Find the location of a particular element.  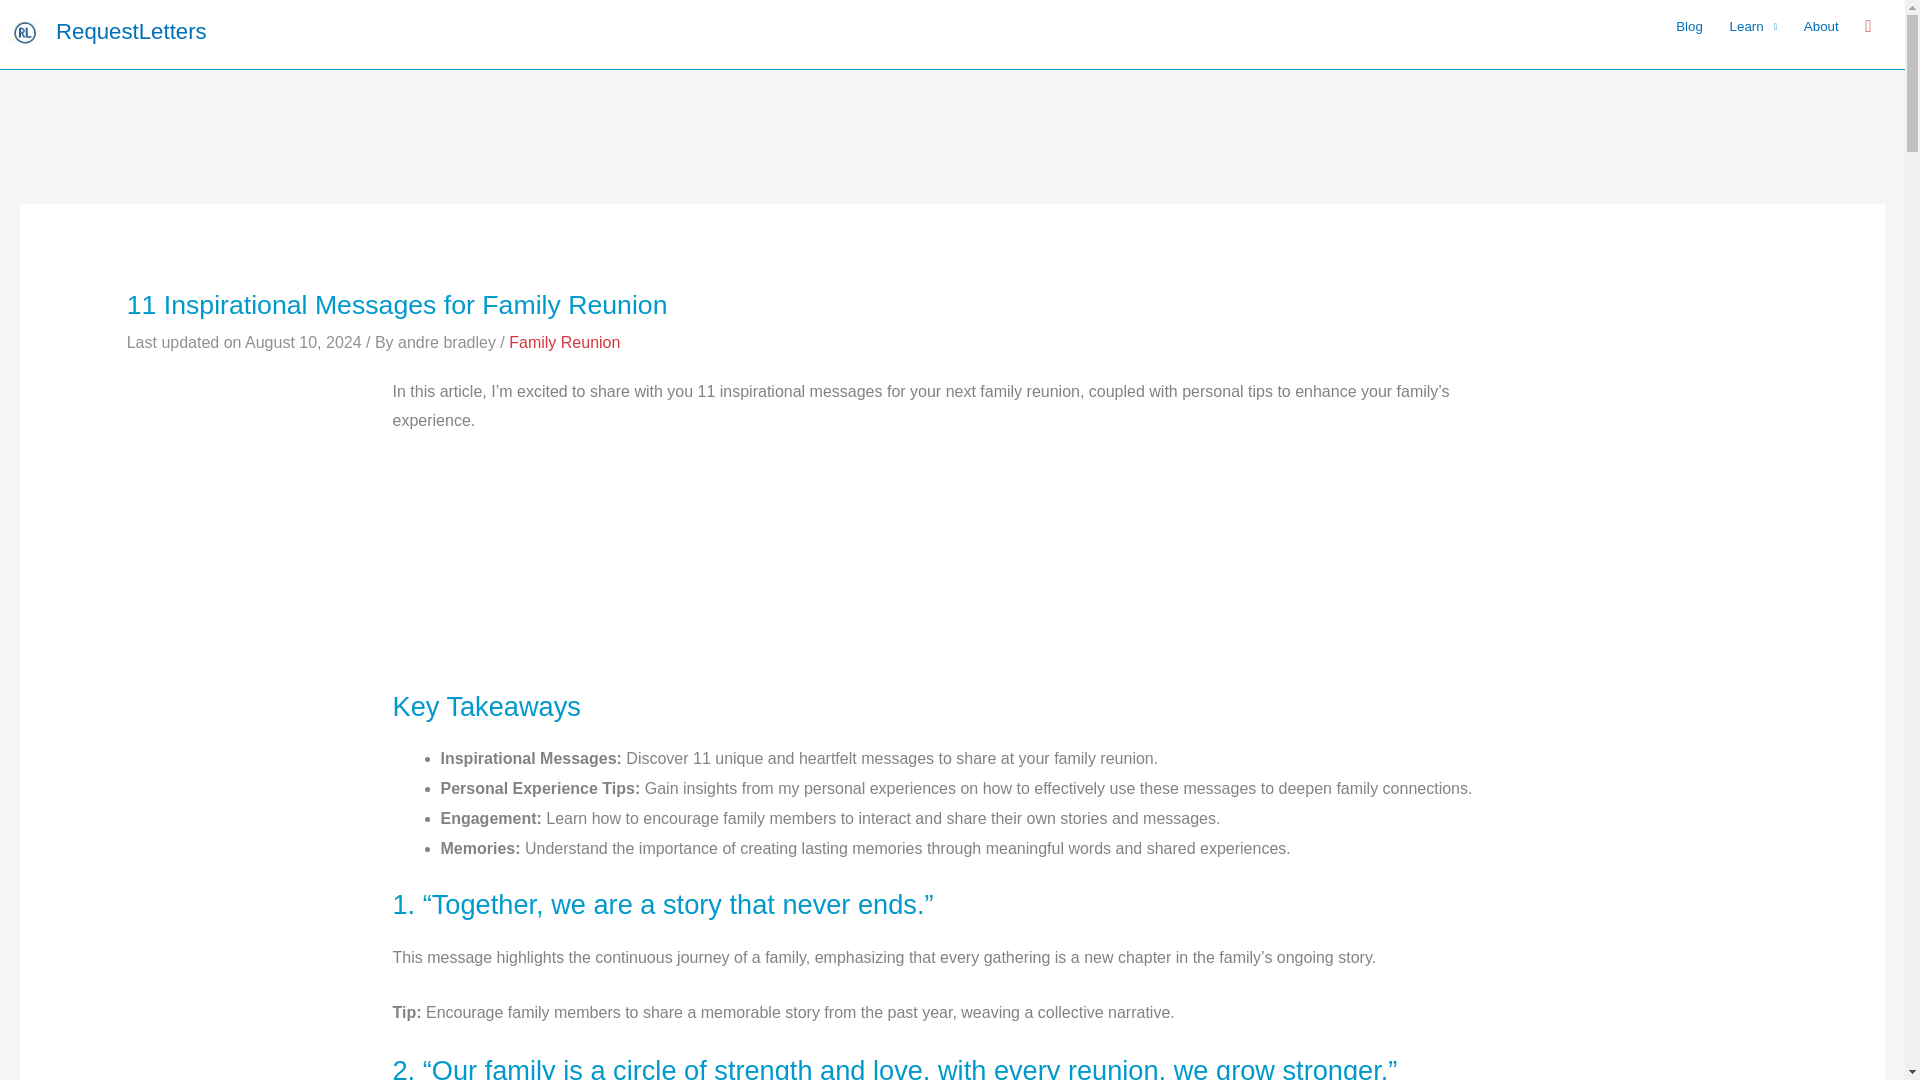

View all posts by andre bradley is located at coordinates (448, 342).